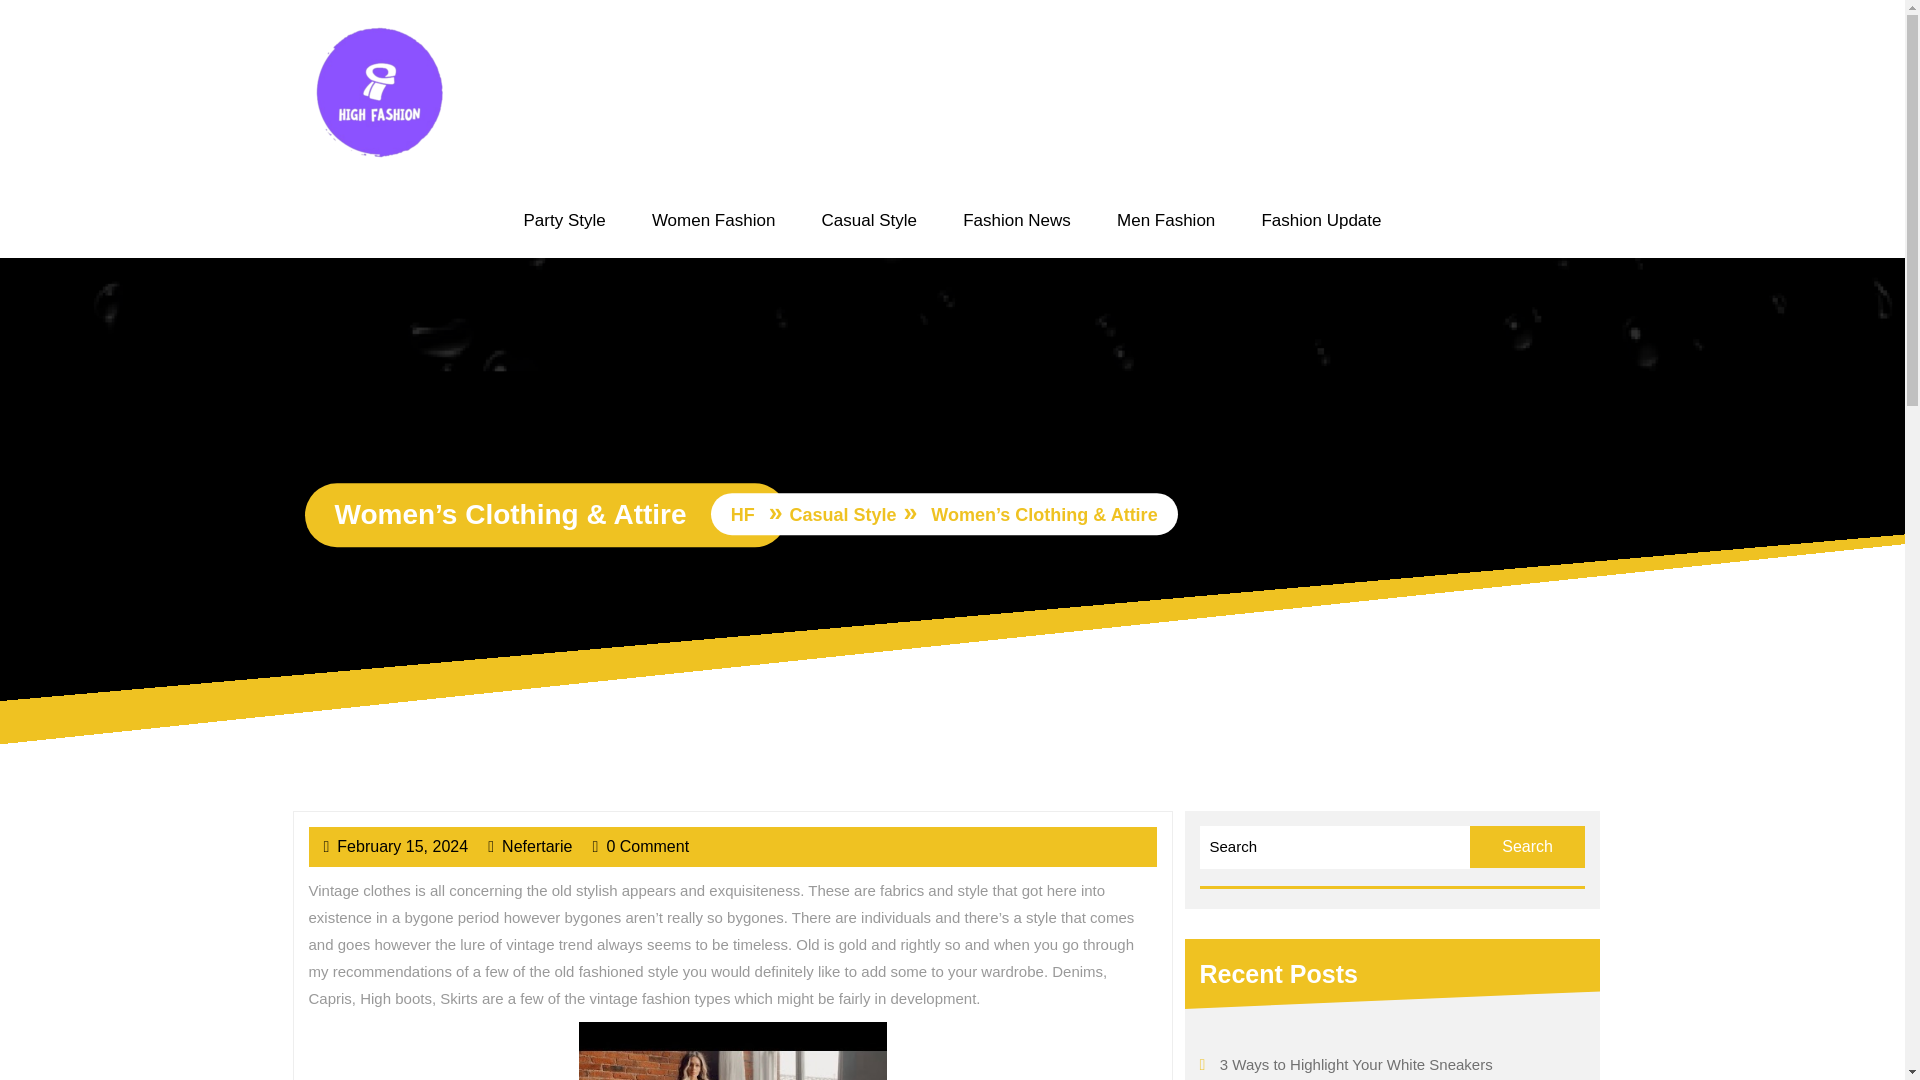  I want to click on Casual Style, so click(868, 221).